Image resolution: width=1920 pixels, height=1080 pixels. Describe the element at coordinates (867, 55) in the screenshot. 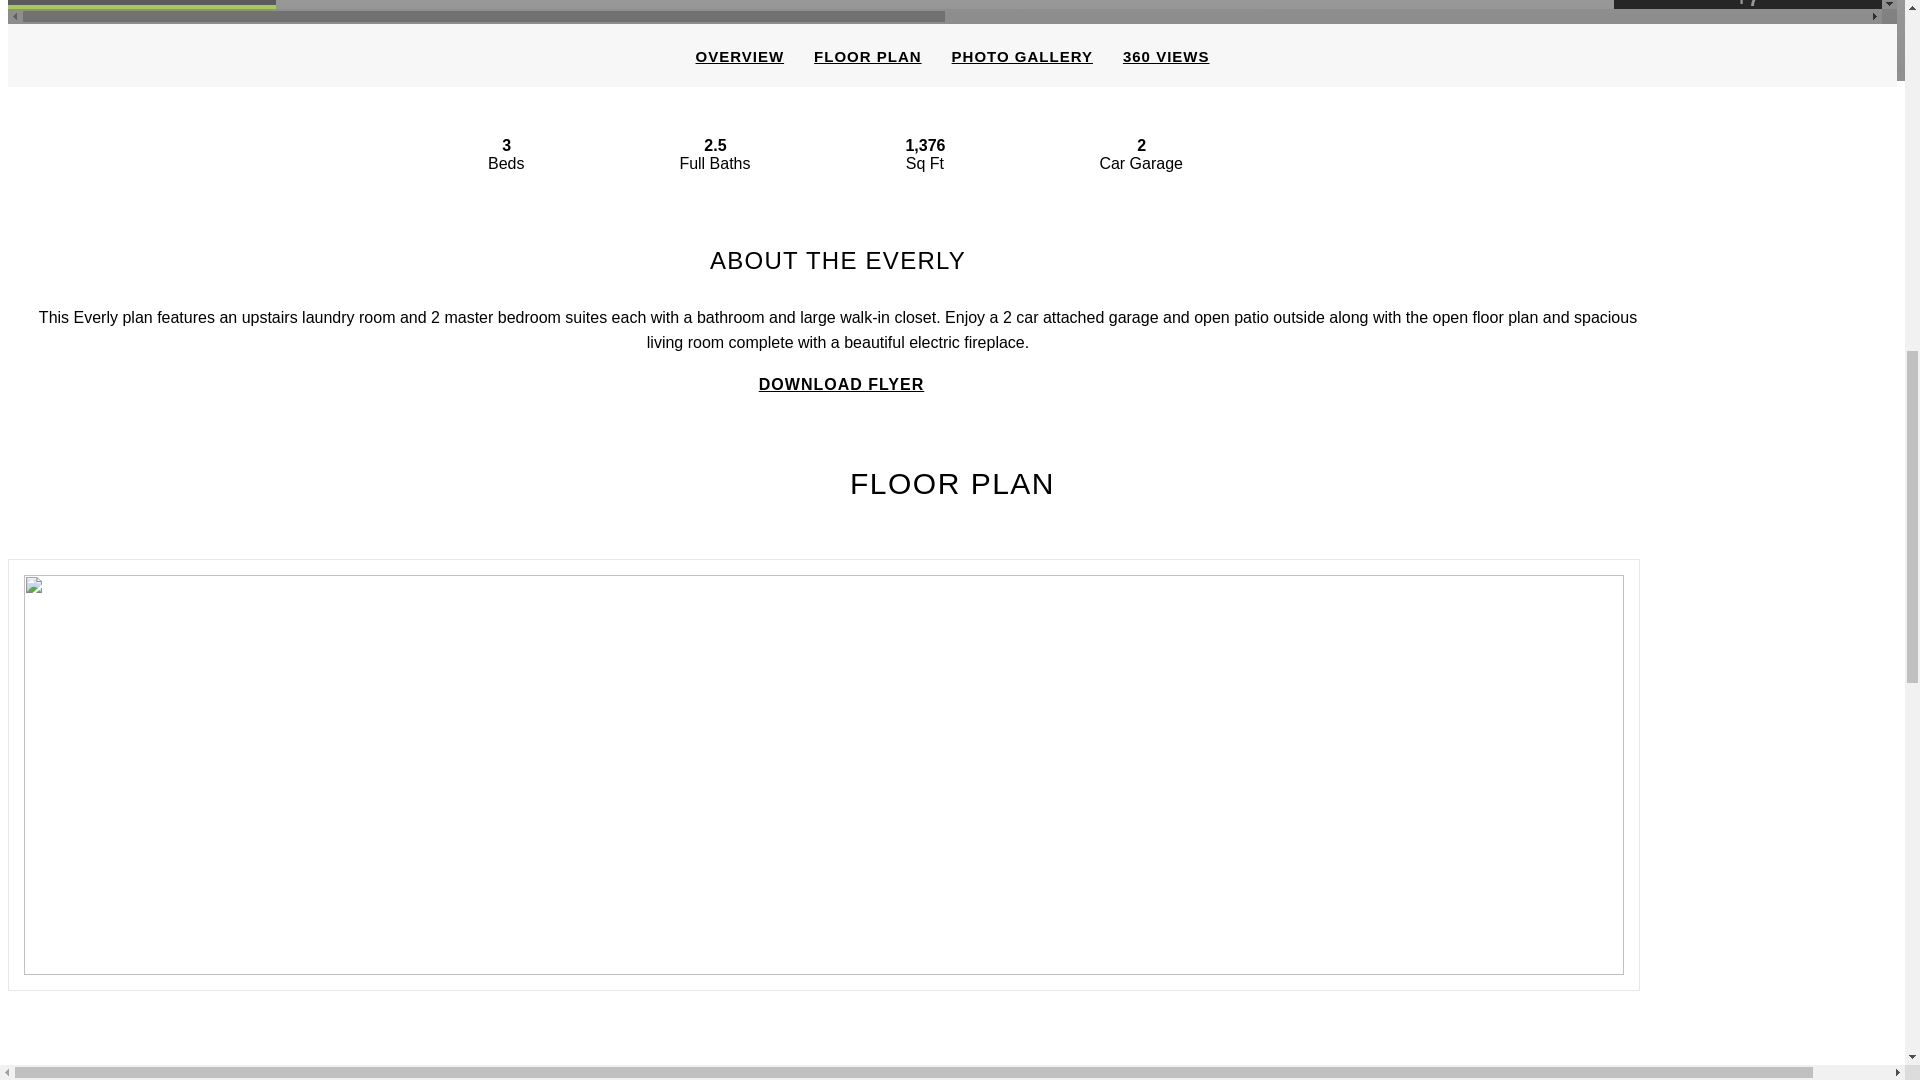

I see `FLOOR PLAN` at that location.